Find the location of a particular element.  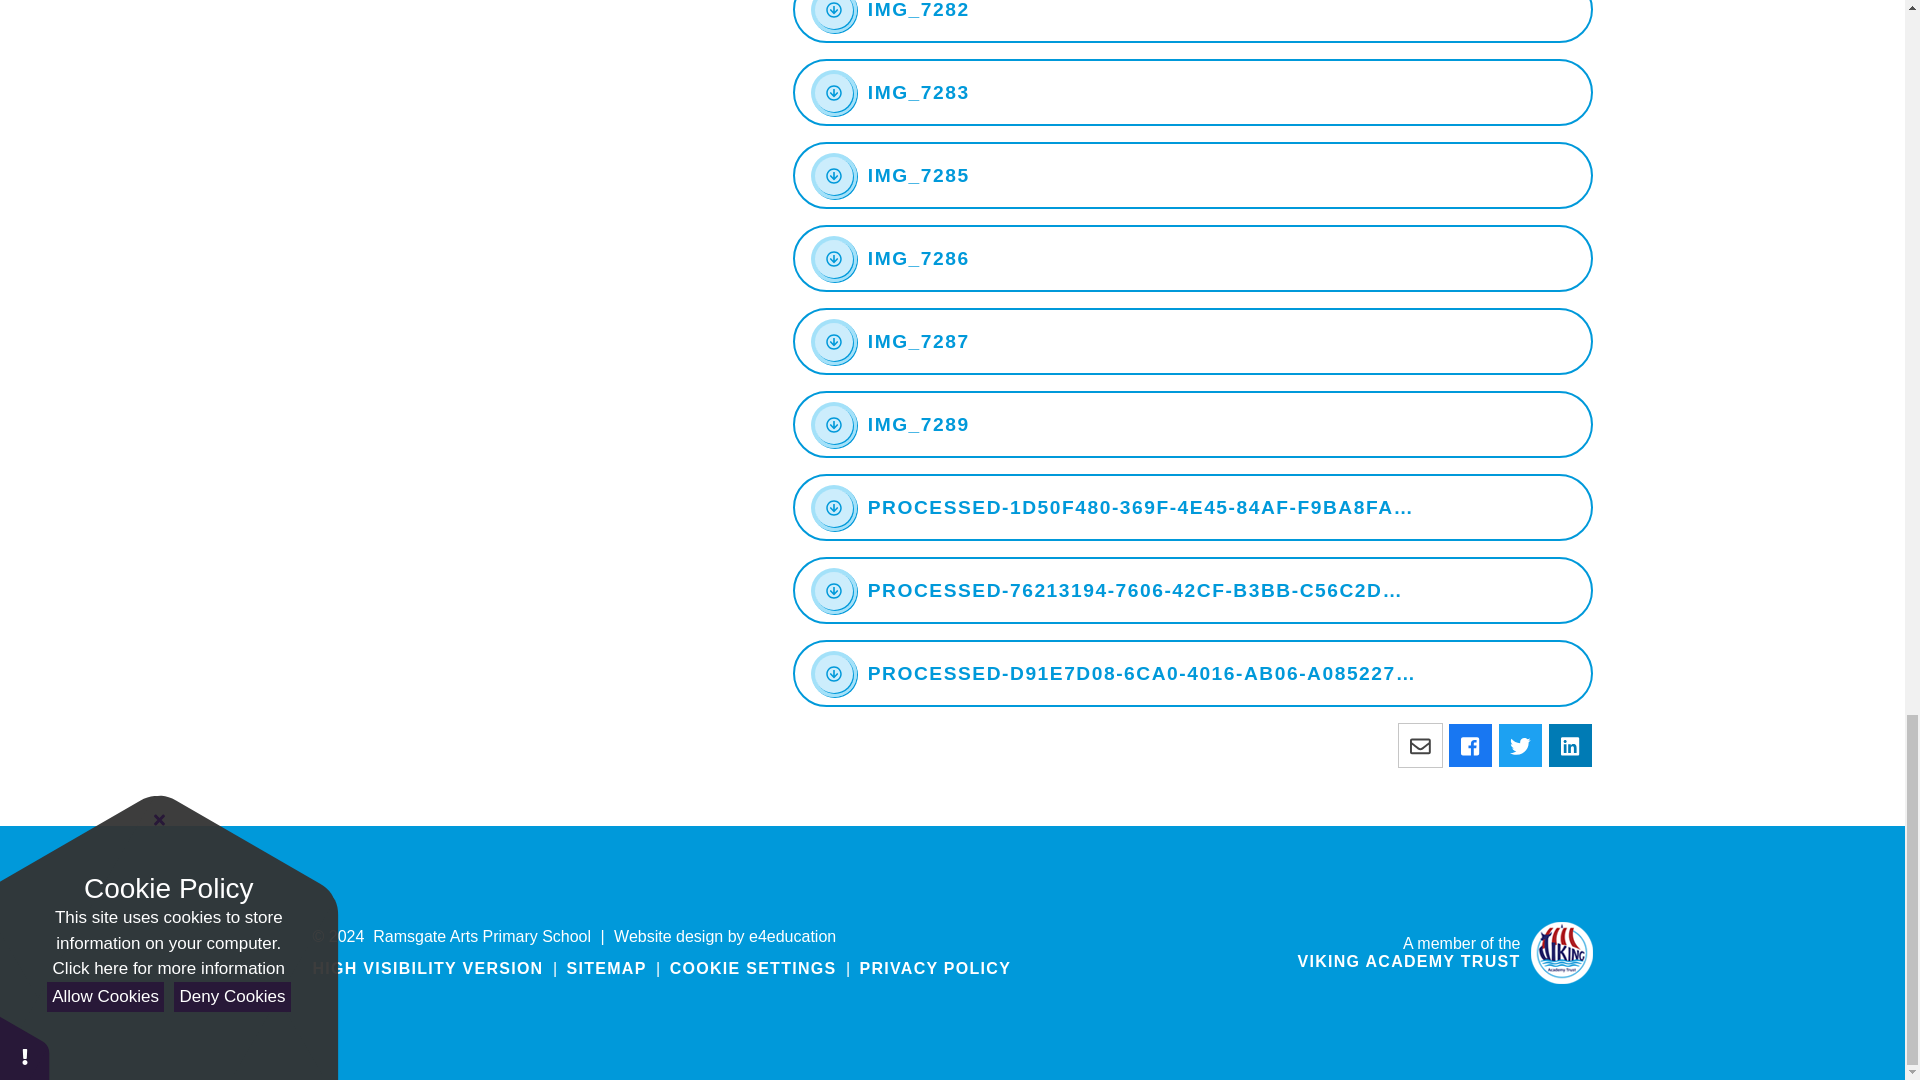

Cookie Settings is located at coordinates (754, 968).